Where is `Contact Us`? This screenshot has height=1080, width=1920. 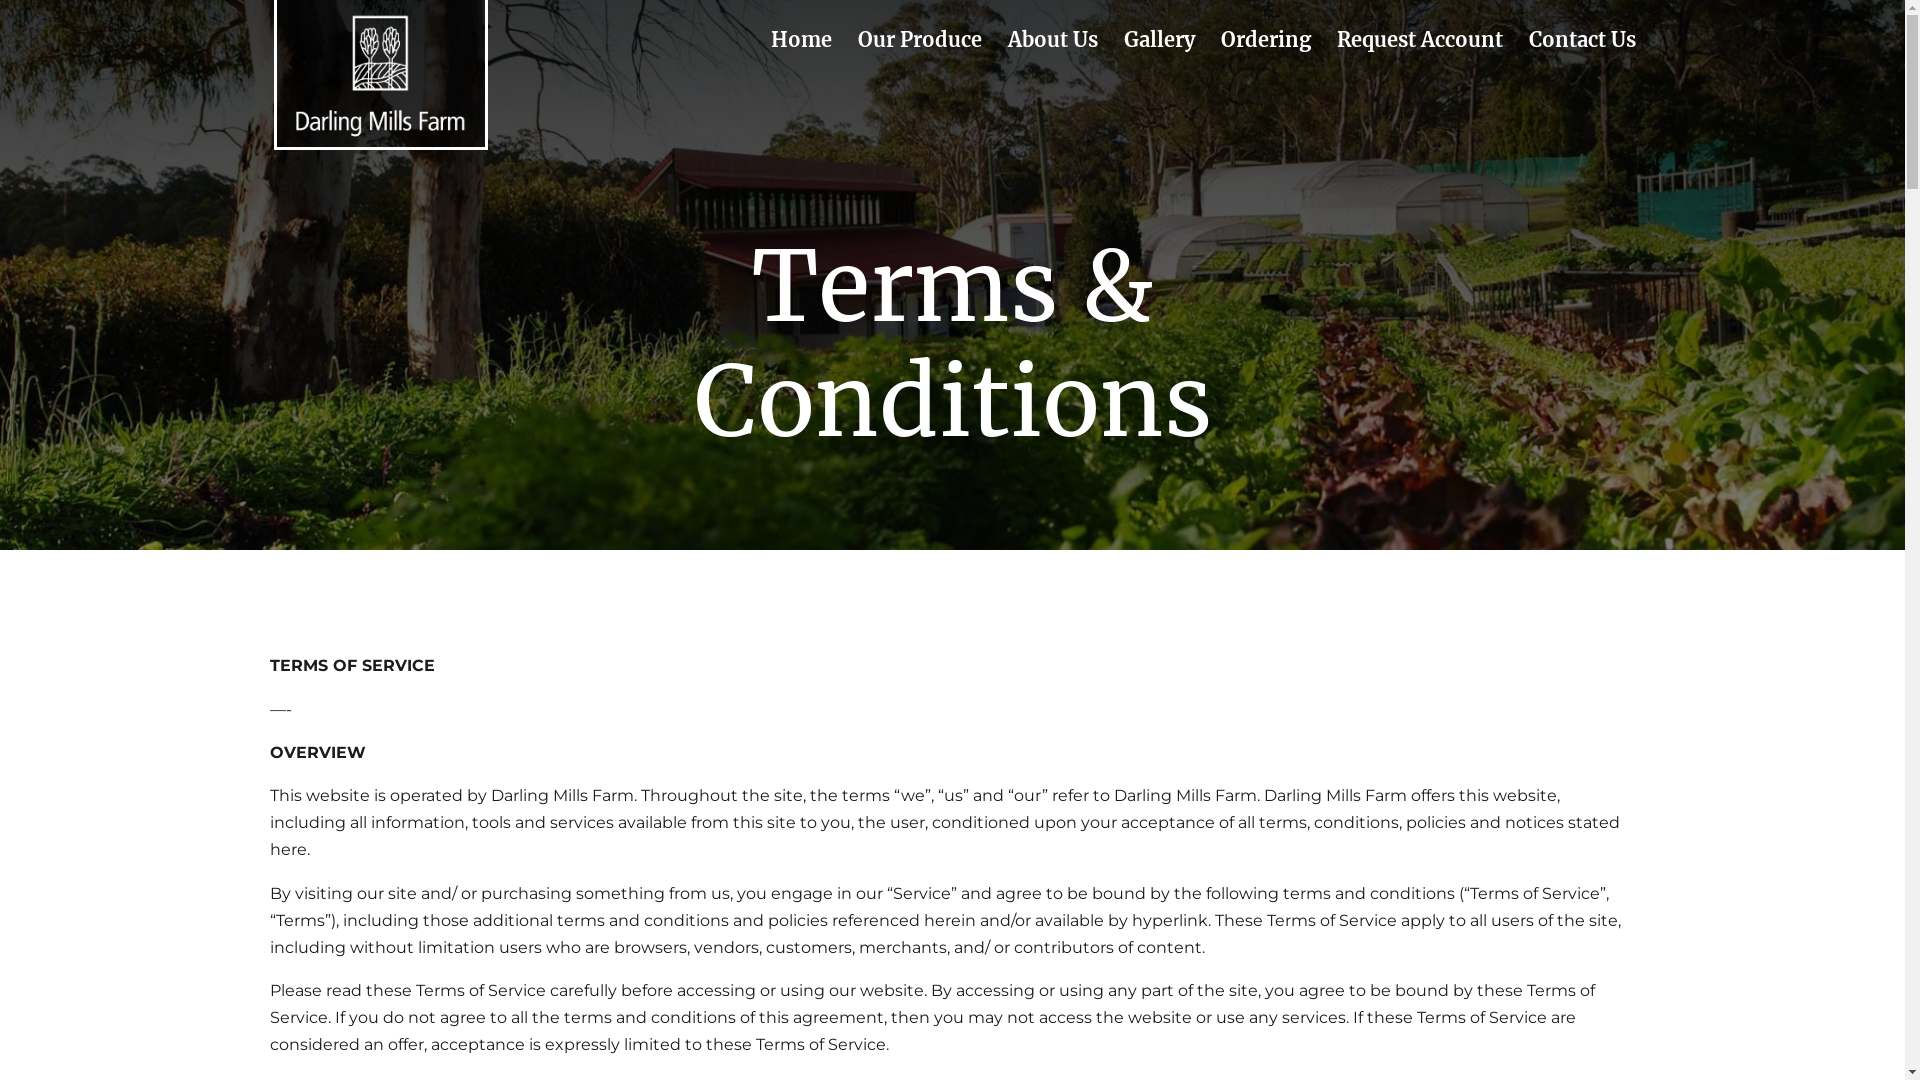
Contact Us is located at coordinates (1582, 56).